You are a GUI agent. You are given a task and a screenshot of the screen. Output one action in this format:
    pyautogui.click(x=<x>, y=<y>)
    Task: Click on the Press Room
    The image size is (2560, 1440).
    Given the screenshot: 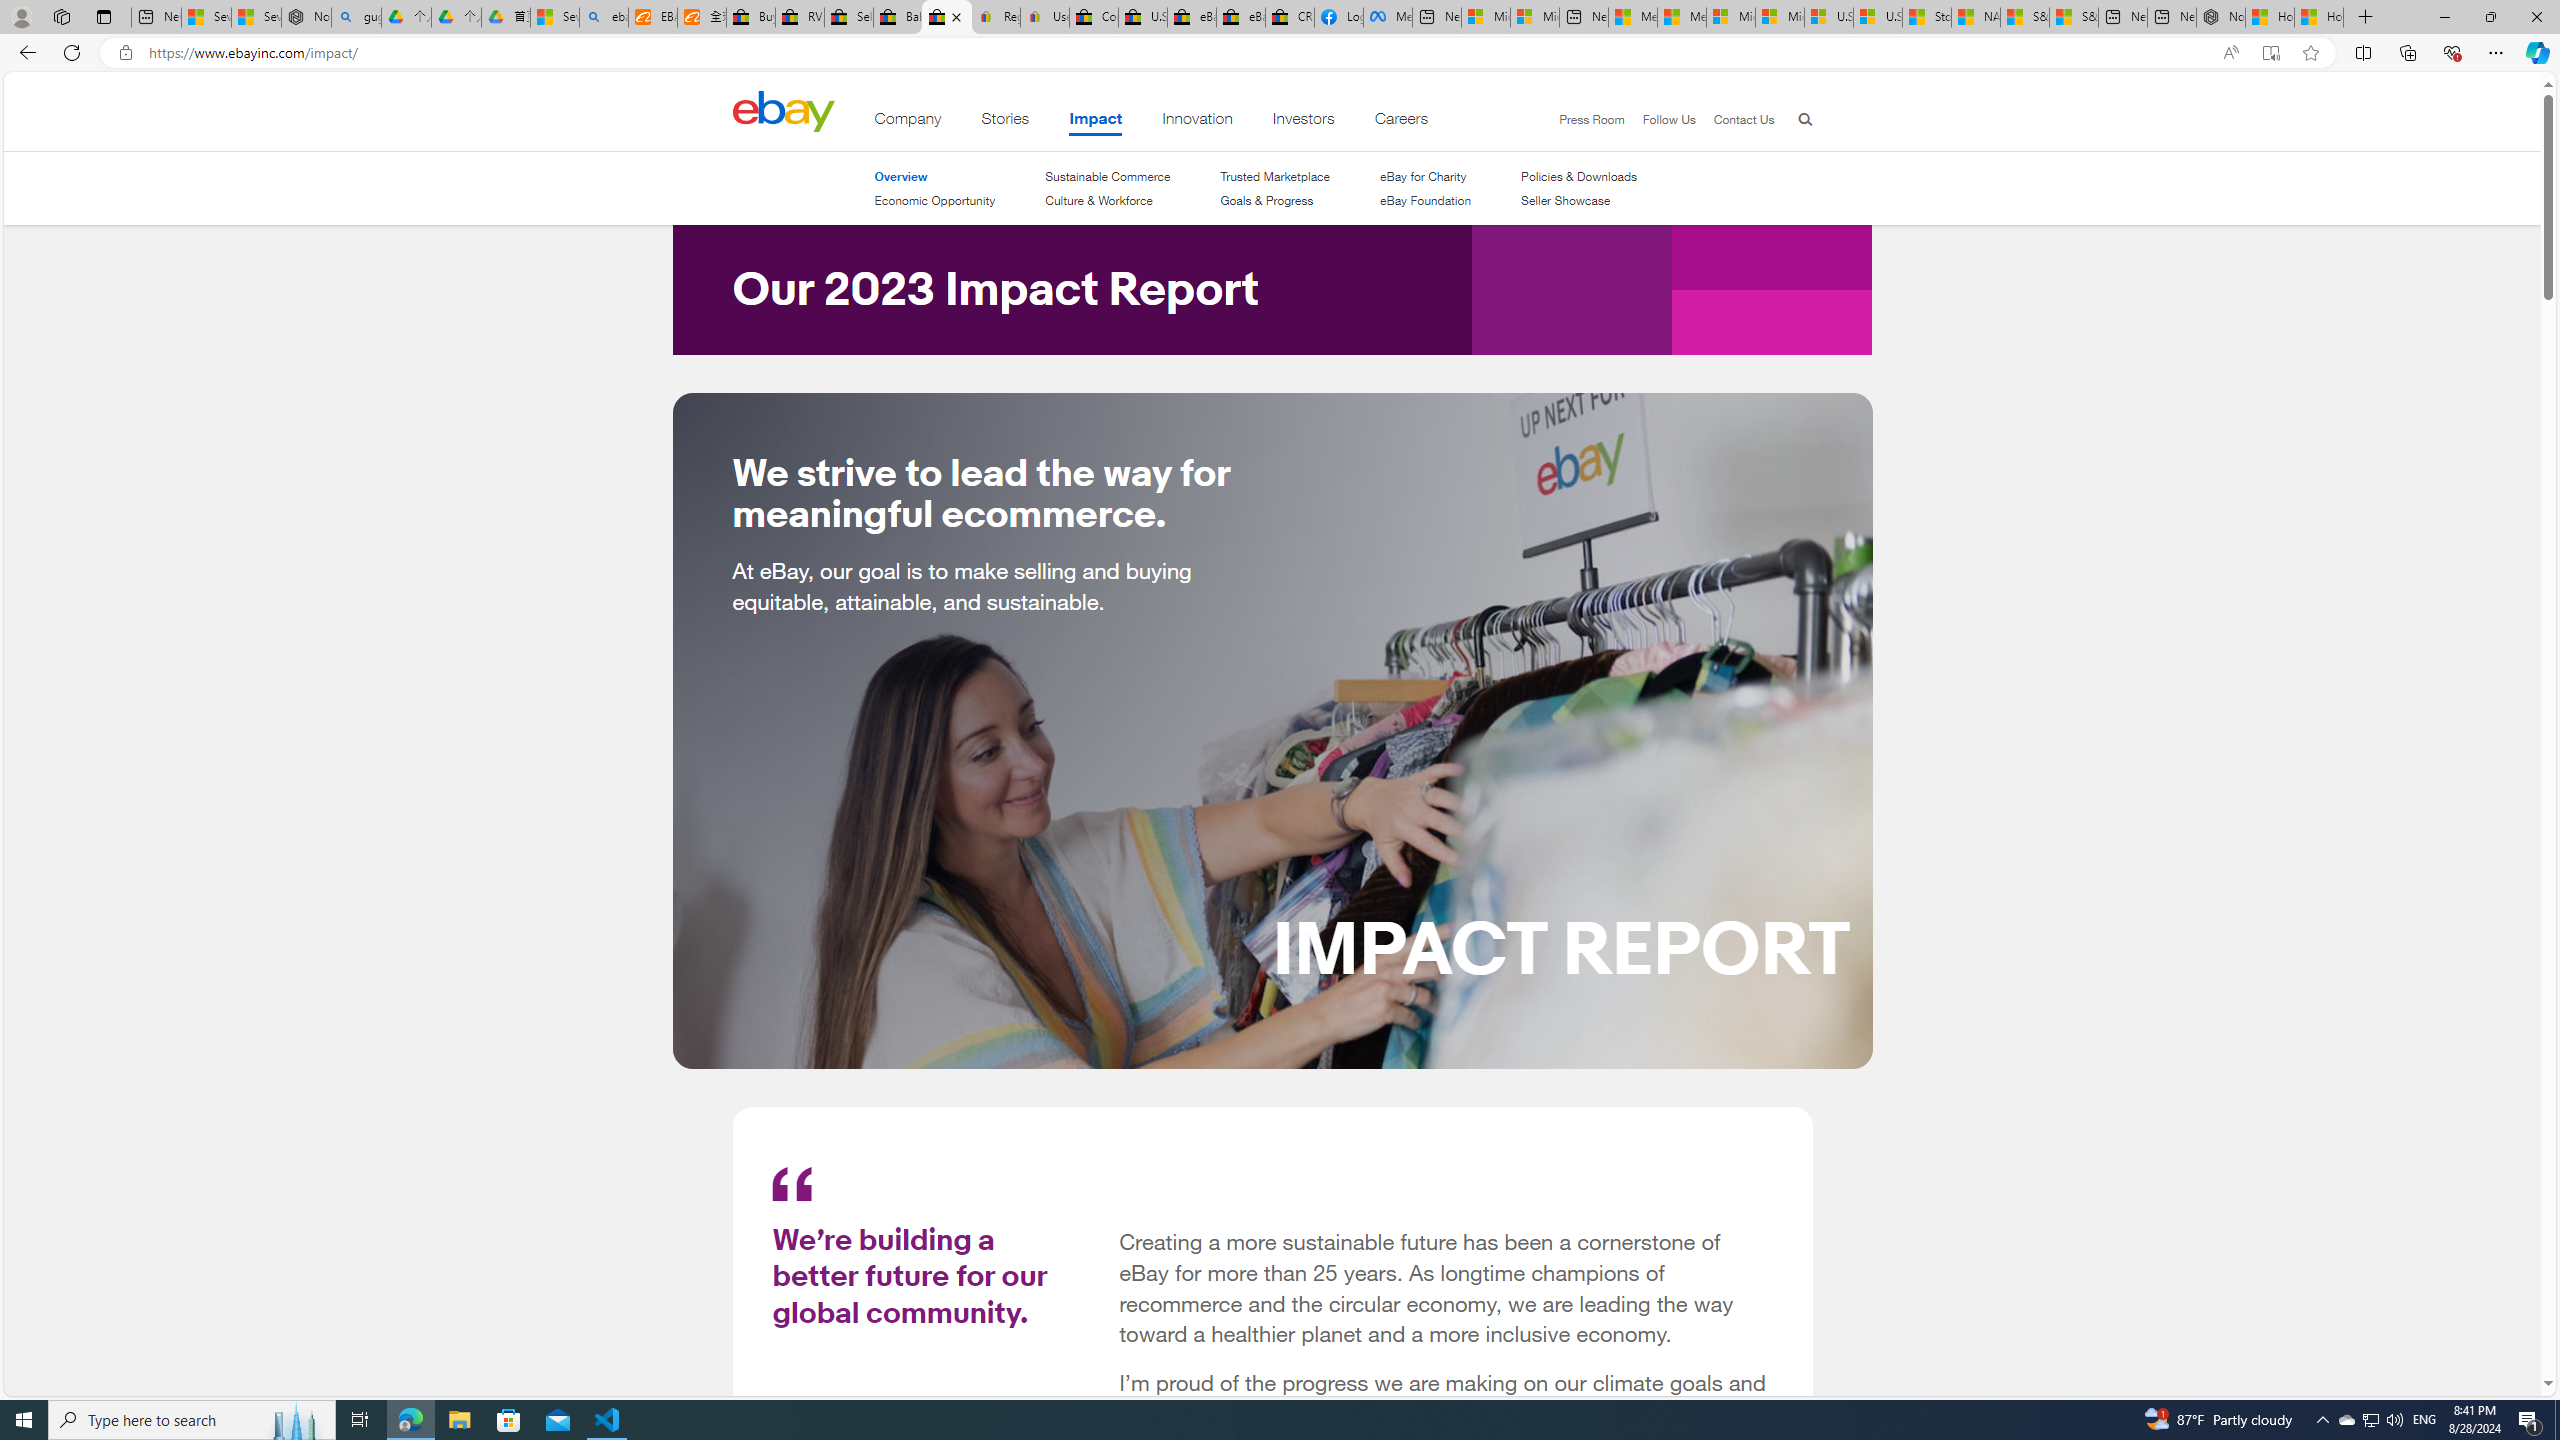 What is the action you would take?
    pyautogui.click(x=1592, y=119)
    